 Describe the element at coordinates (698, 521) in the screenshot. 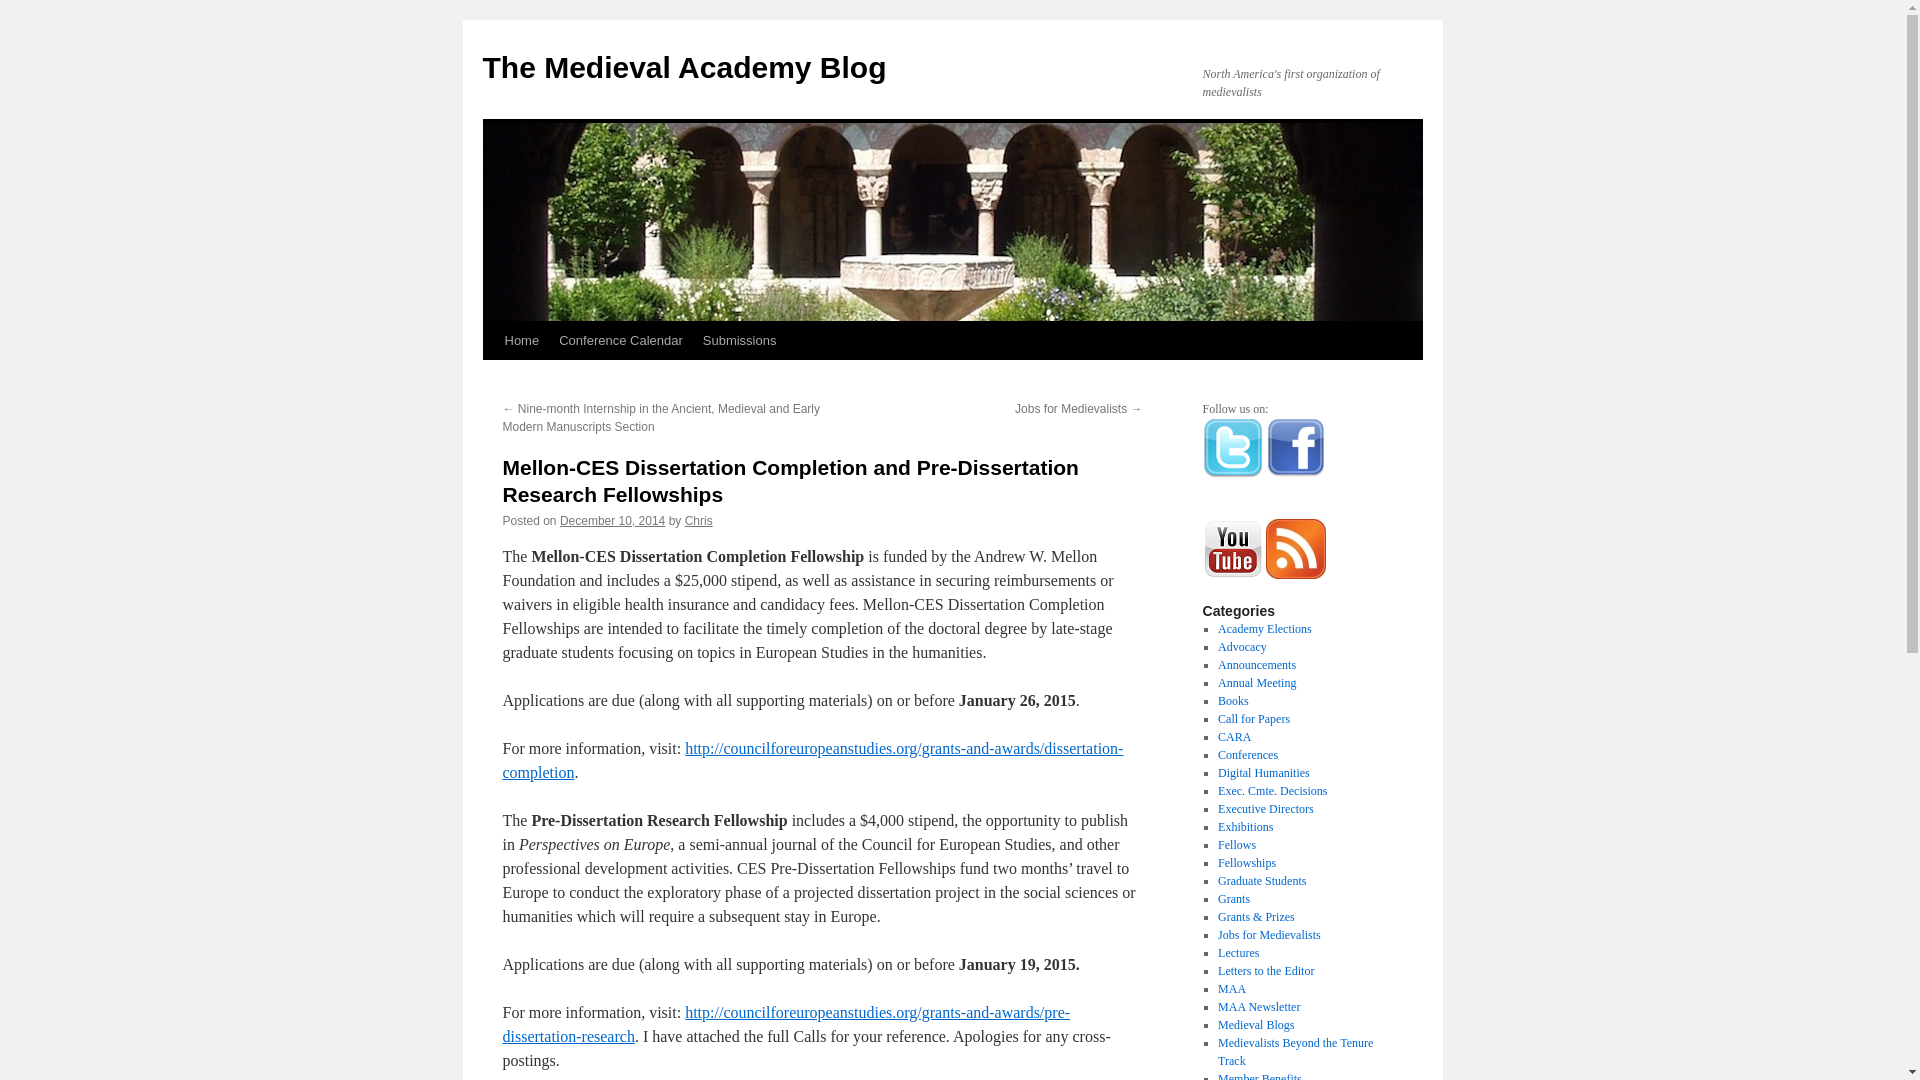

I see `View all posts by Chris` at that location.